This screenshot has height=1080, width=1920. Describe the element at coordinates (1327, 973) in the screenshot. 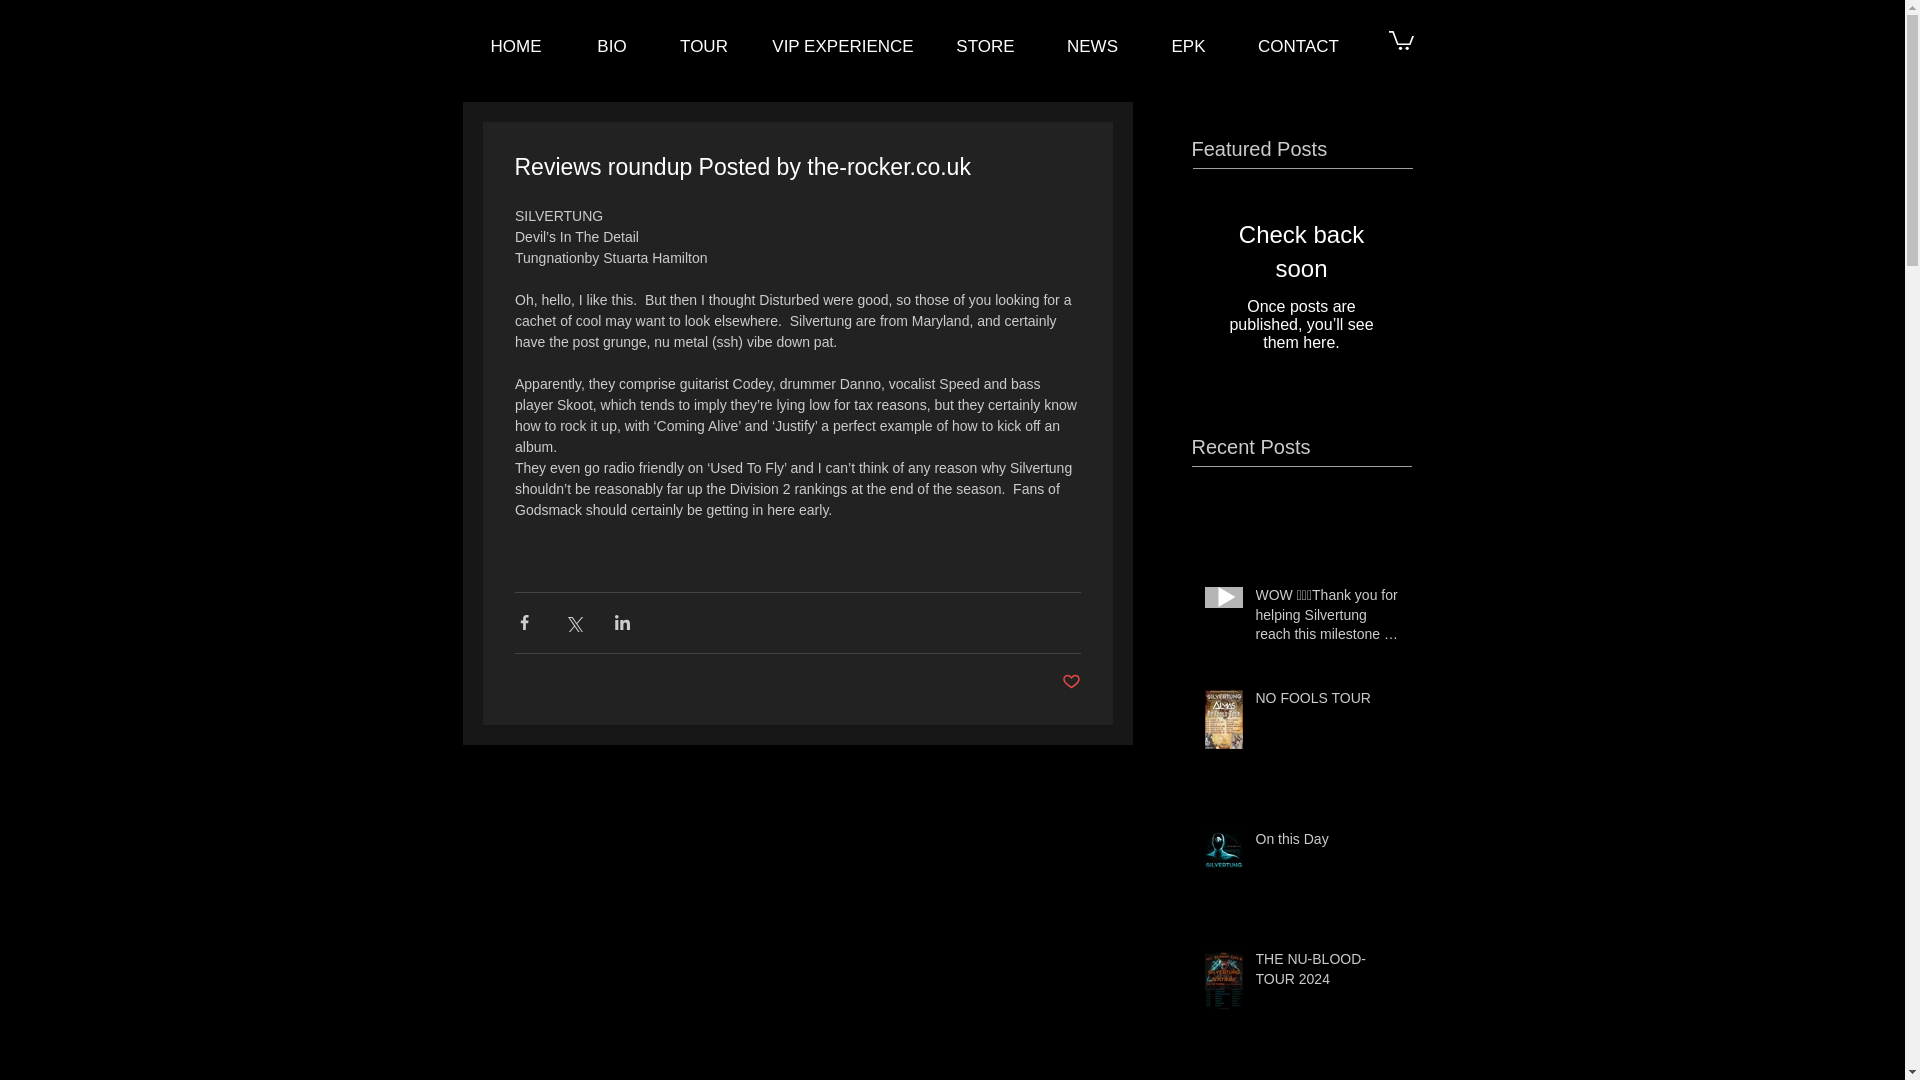

I see `THE NU-BLOOD-TOUR 2024` at that location.